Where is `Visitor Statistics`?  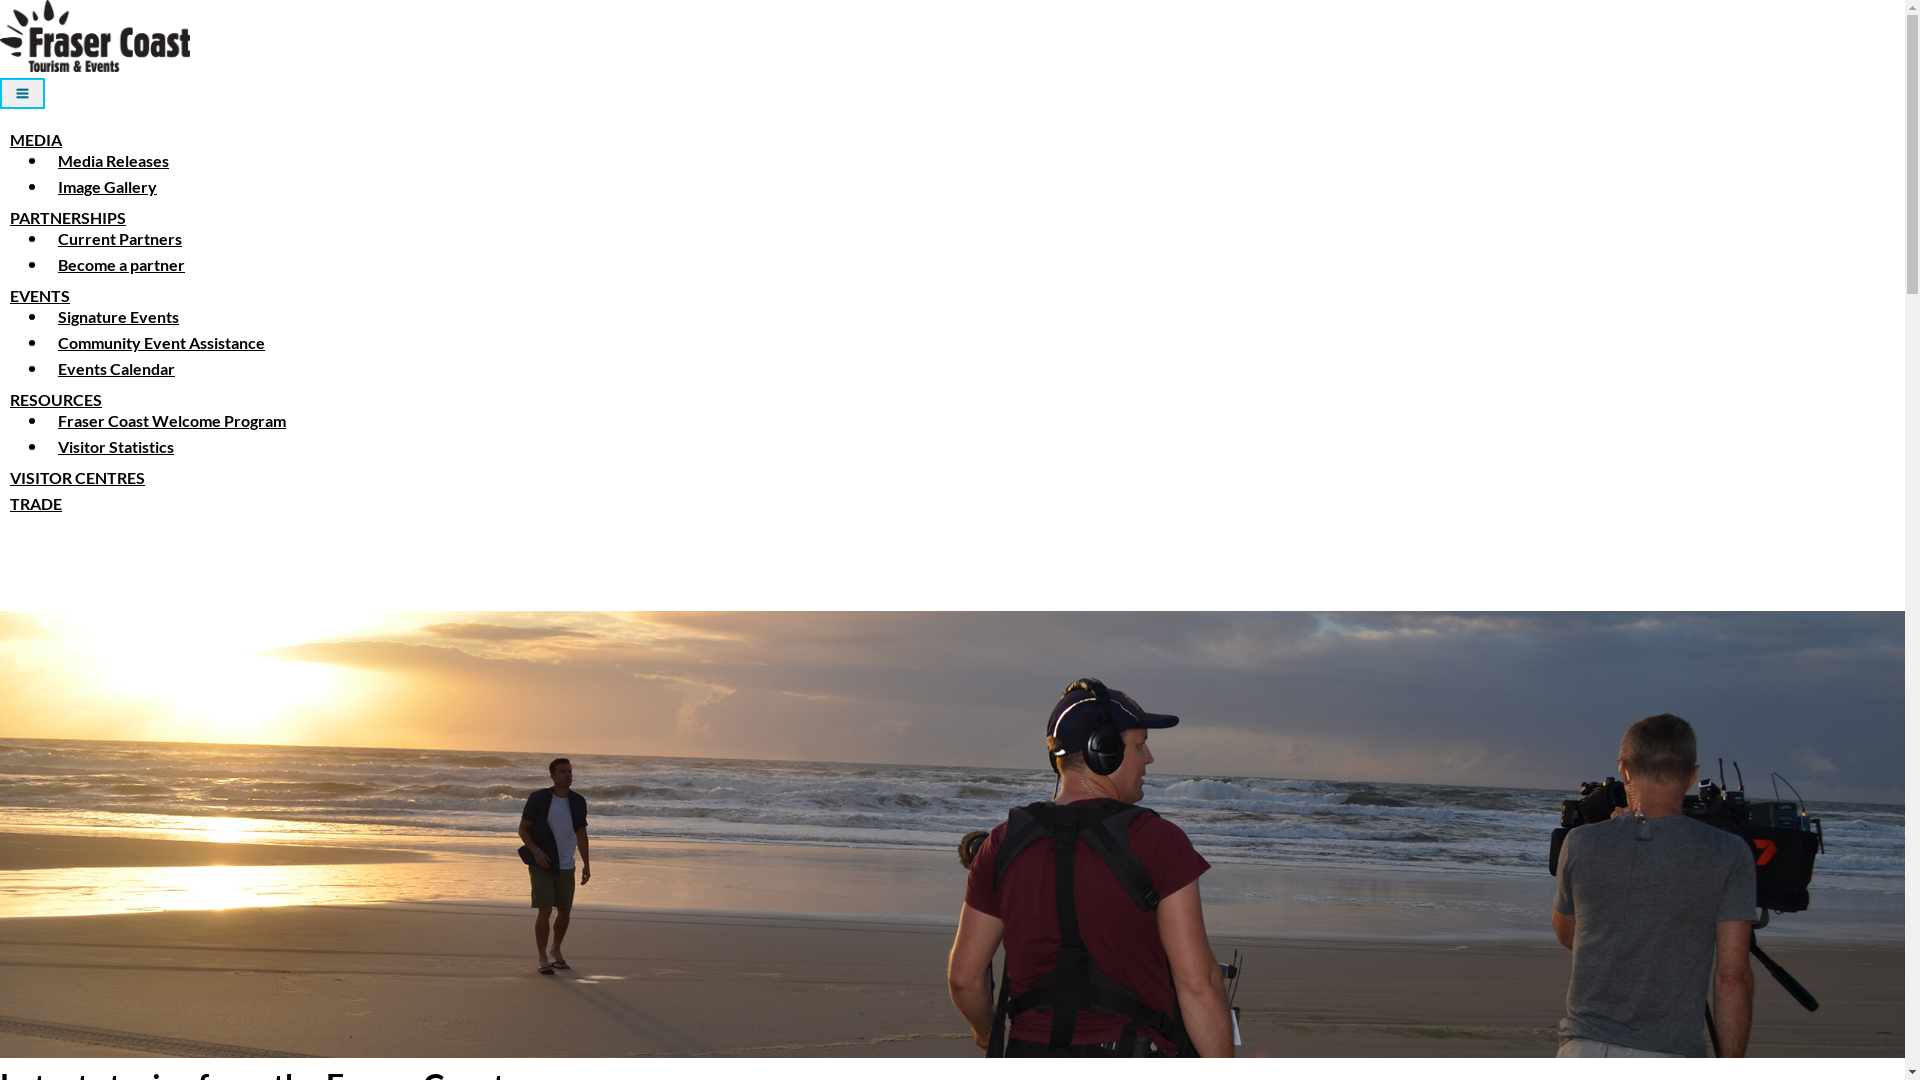
Visitor Statistics is located at coordinates (116, 446).